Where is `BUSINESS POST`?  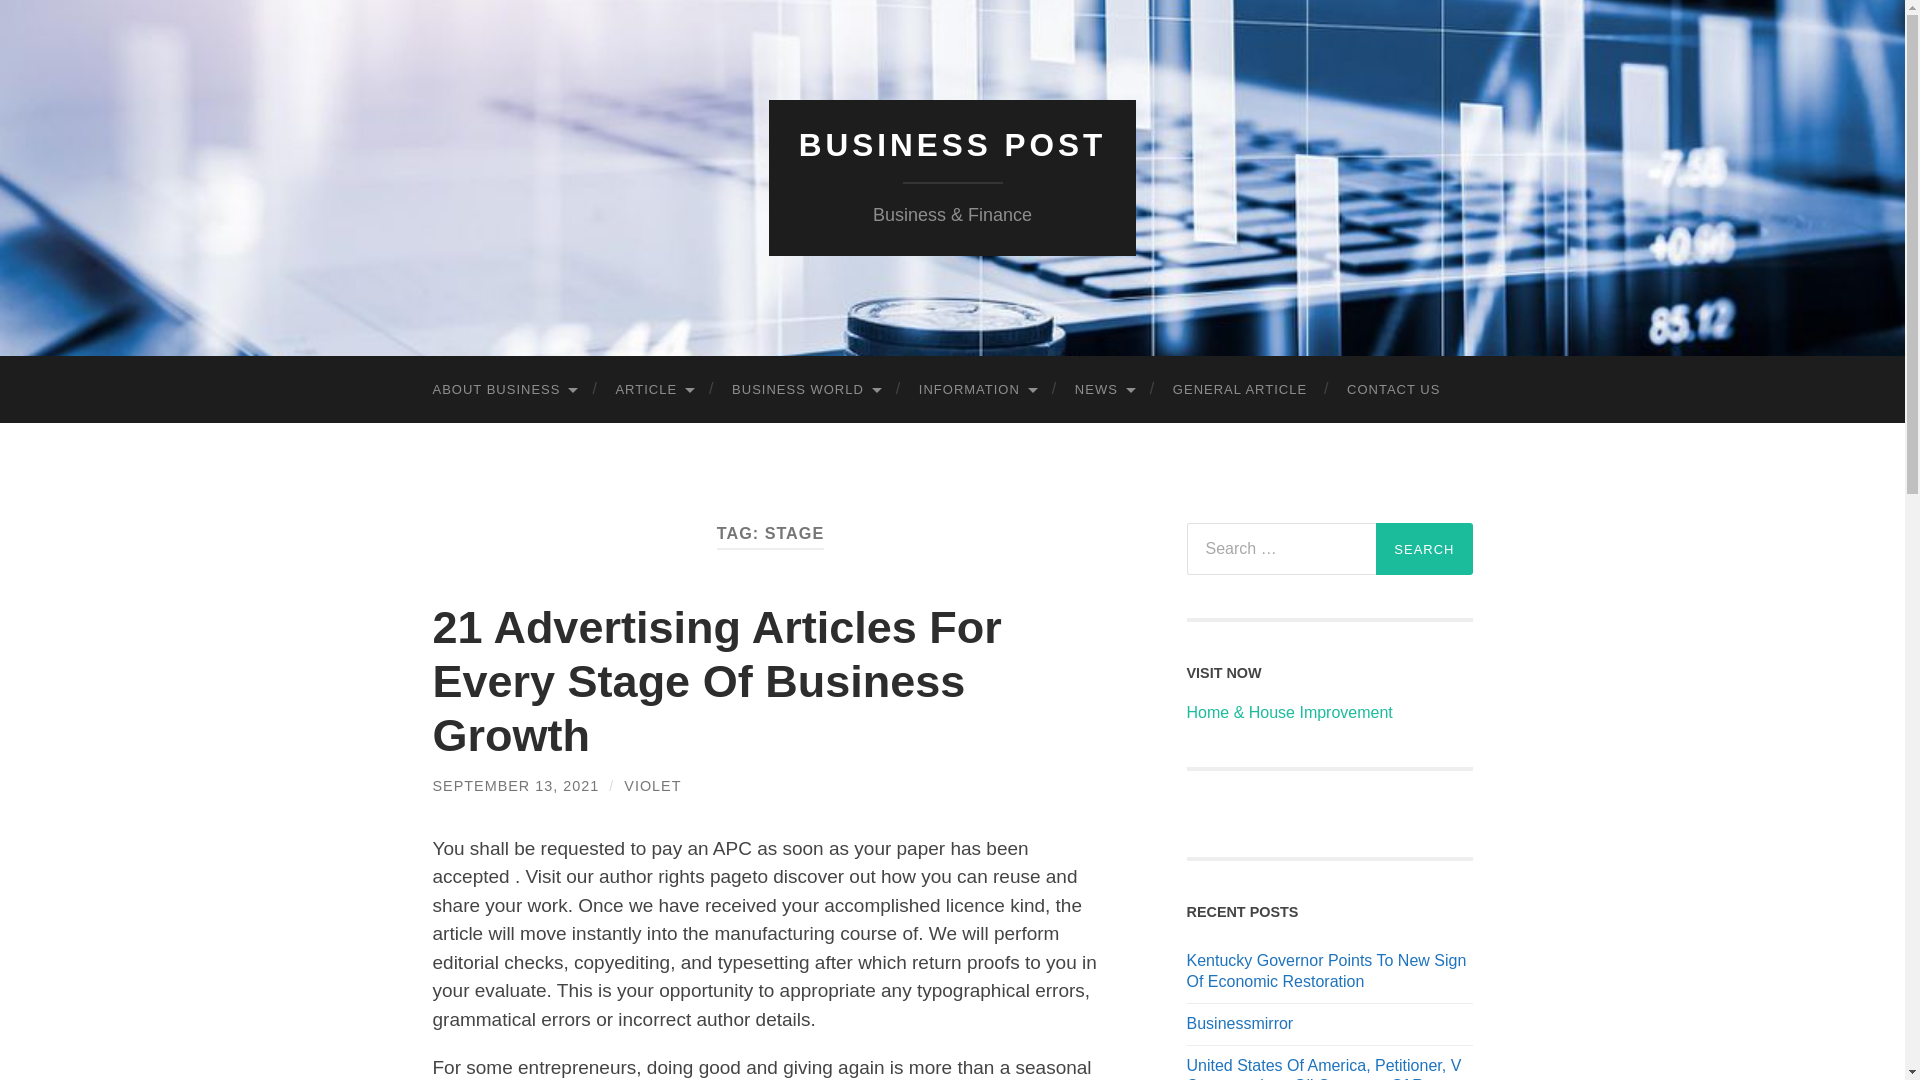 BUSINESS POST is located at coordinates (952, 145).